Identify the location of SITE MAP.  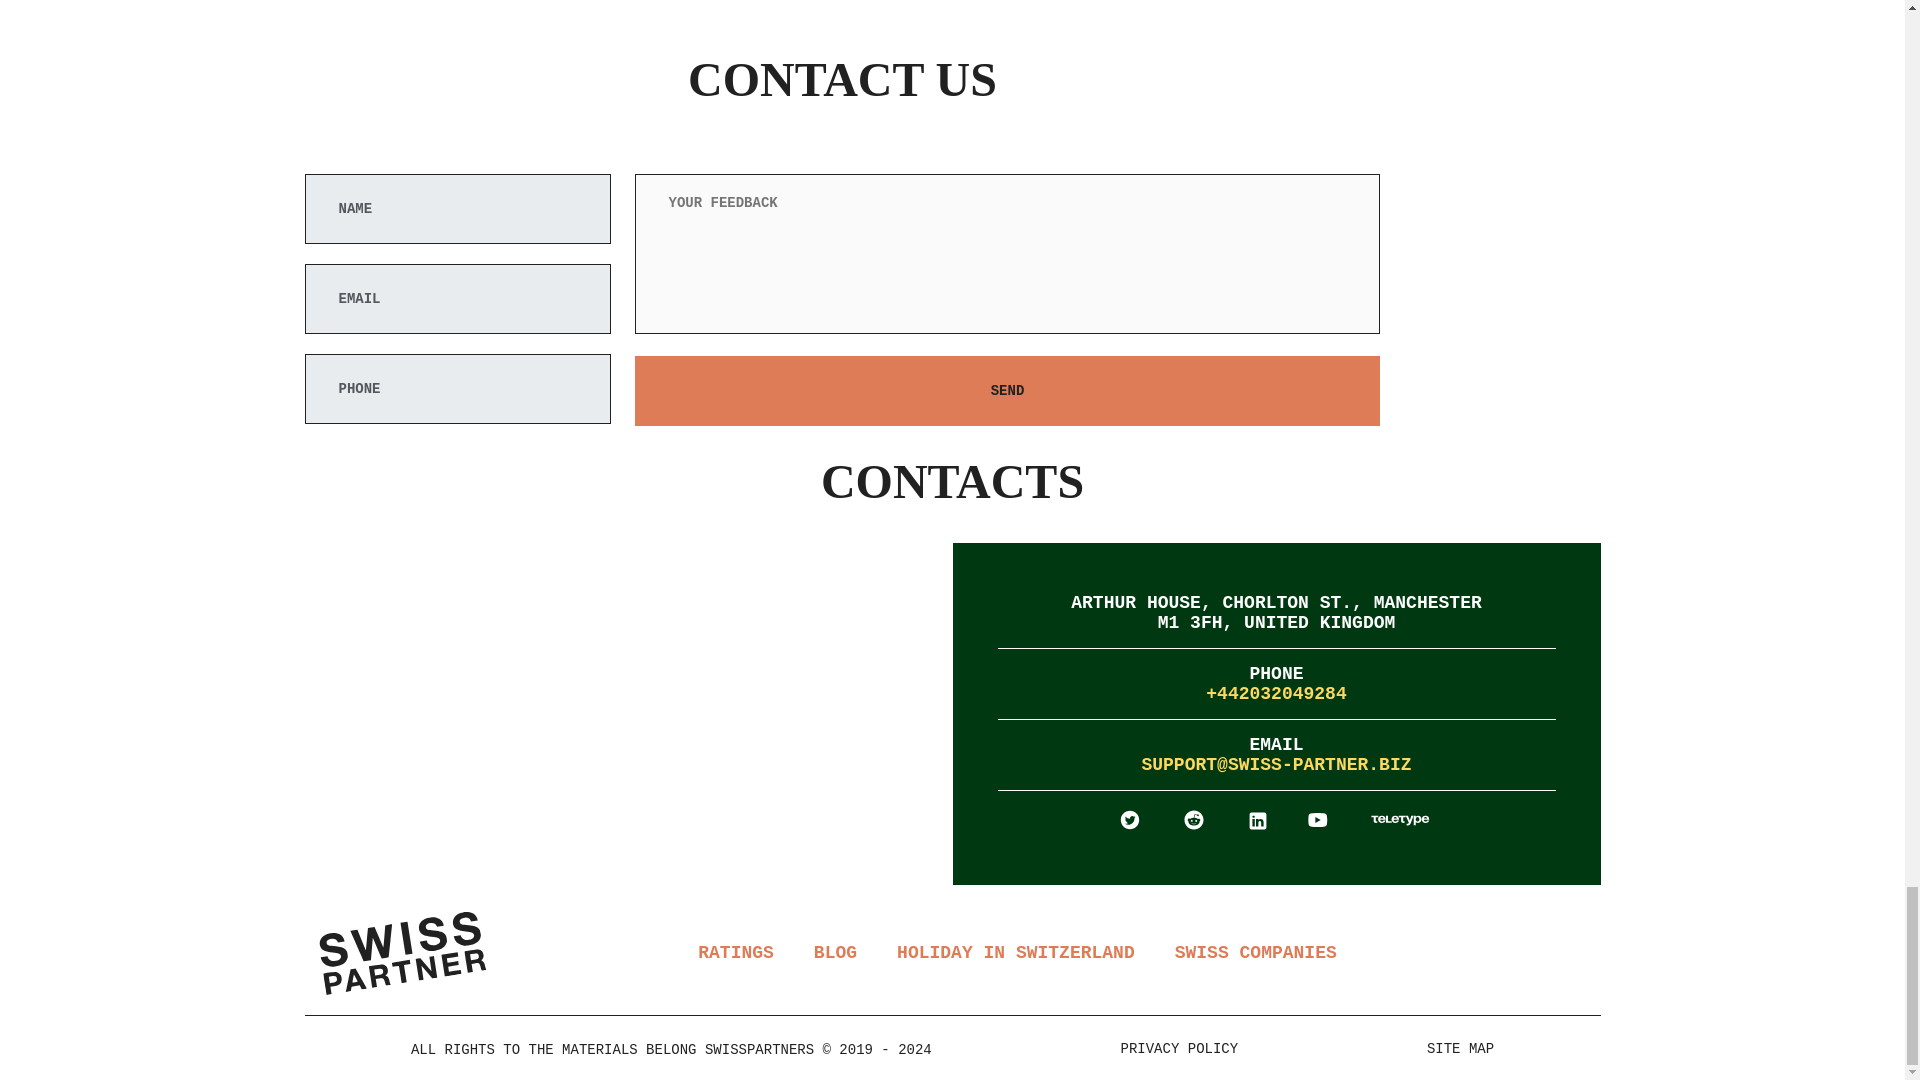
(1460, 1049).